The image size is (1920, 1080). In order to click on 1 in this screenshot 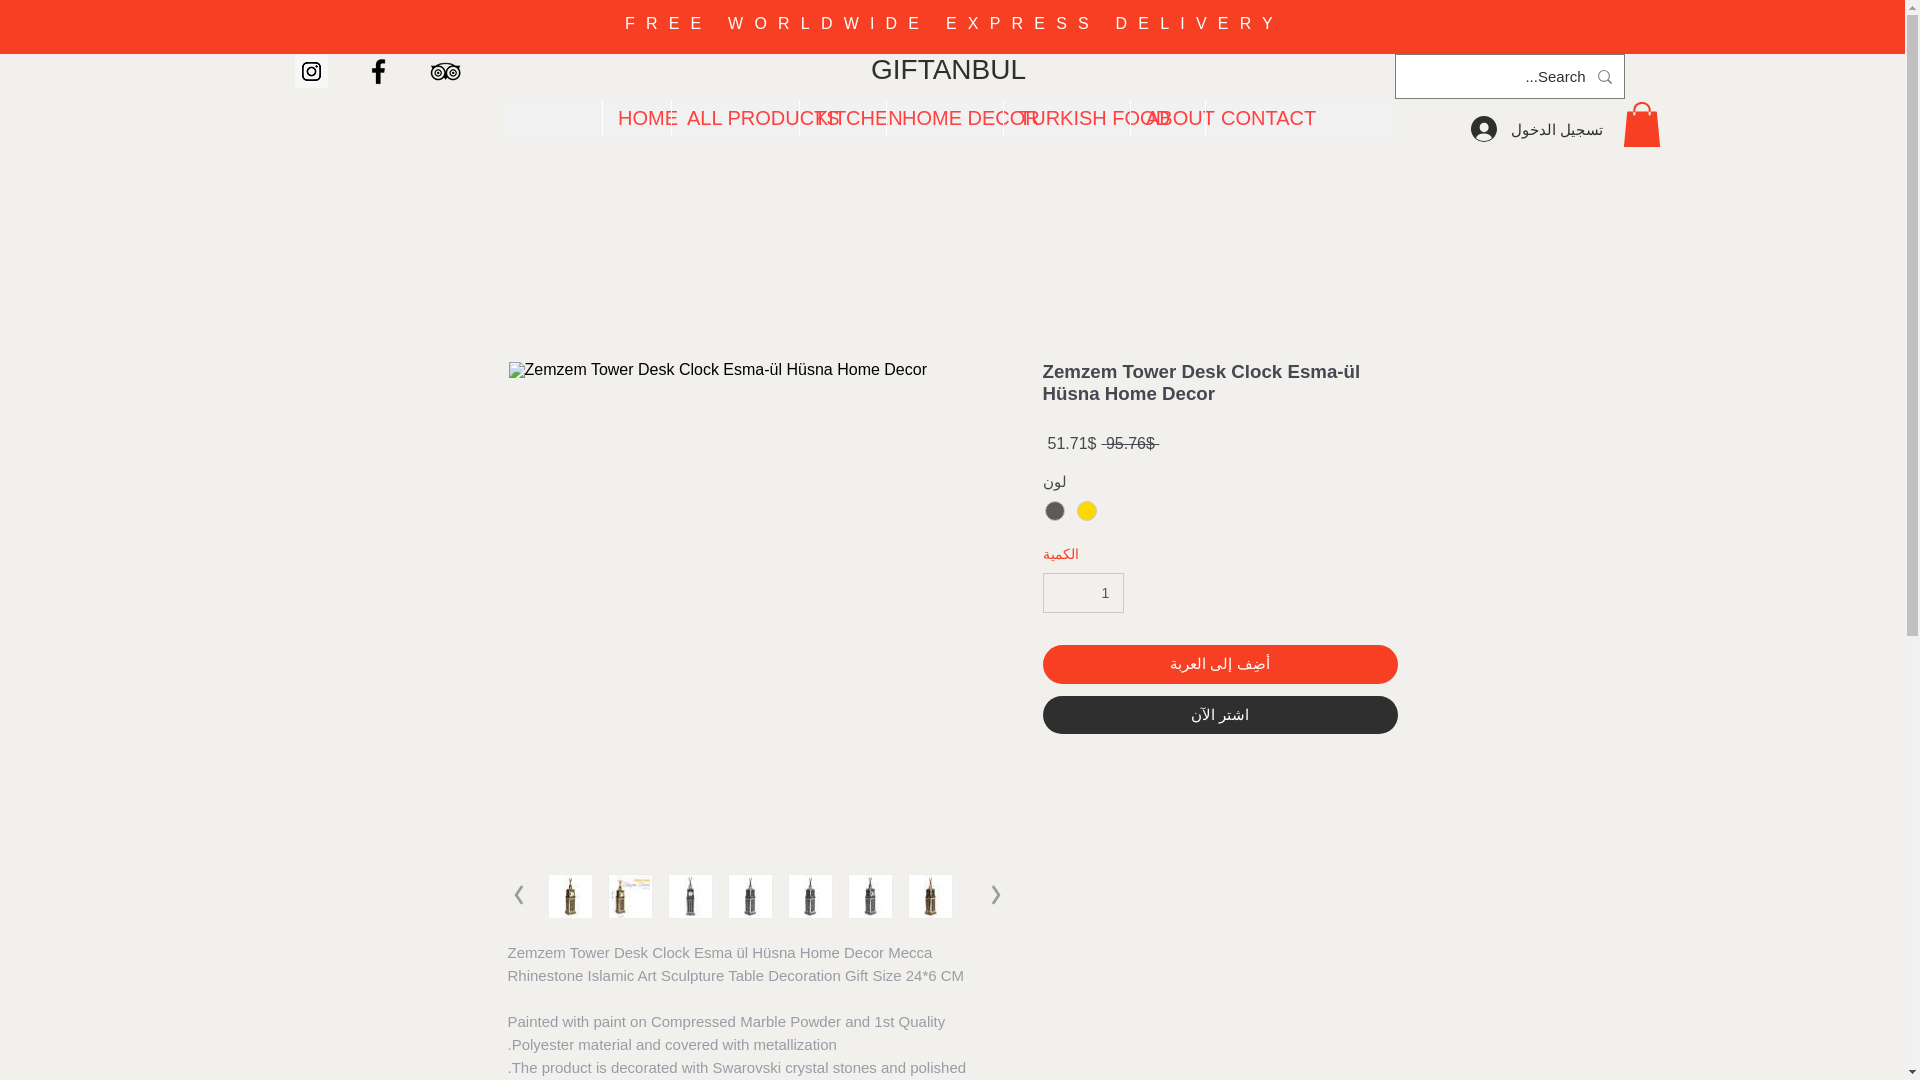, I will do `click(1082, 594)`.